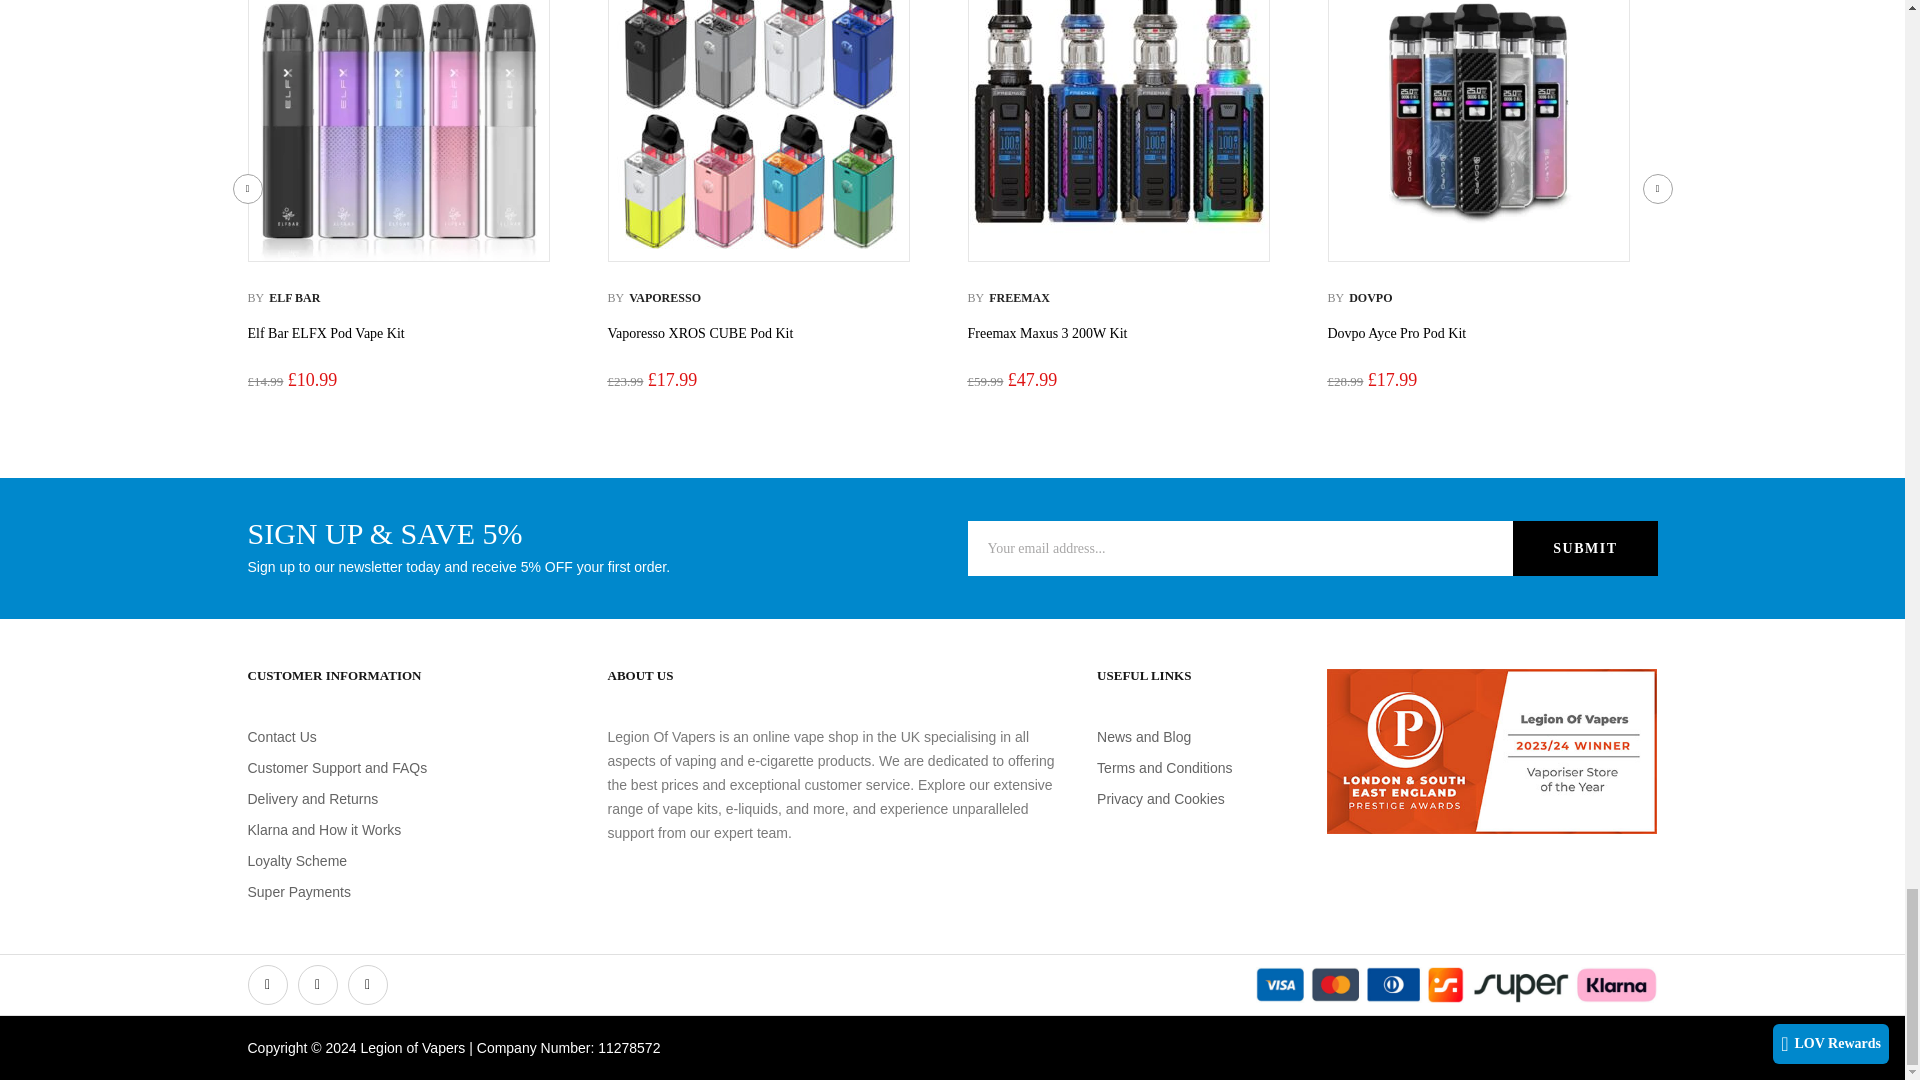 This screenshot has width=1920, height=1080. What do you see at coordinates (1584, 548) in the screenshot?
I see `SUBMIT` at bounding box center [1584, 548].